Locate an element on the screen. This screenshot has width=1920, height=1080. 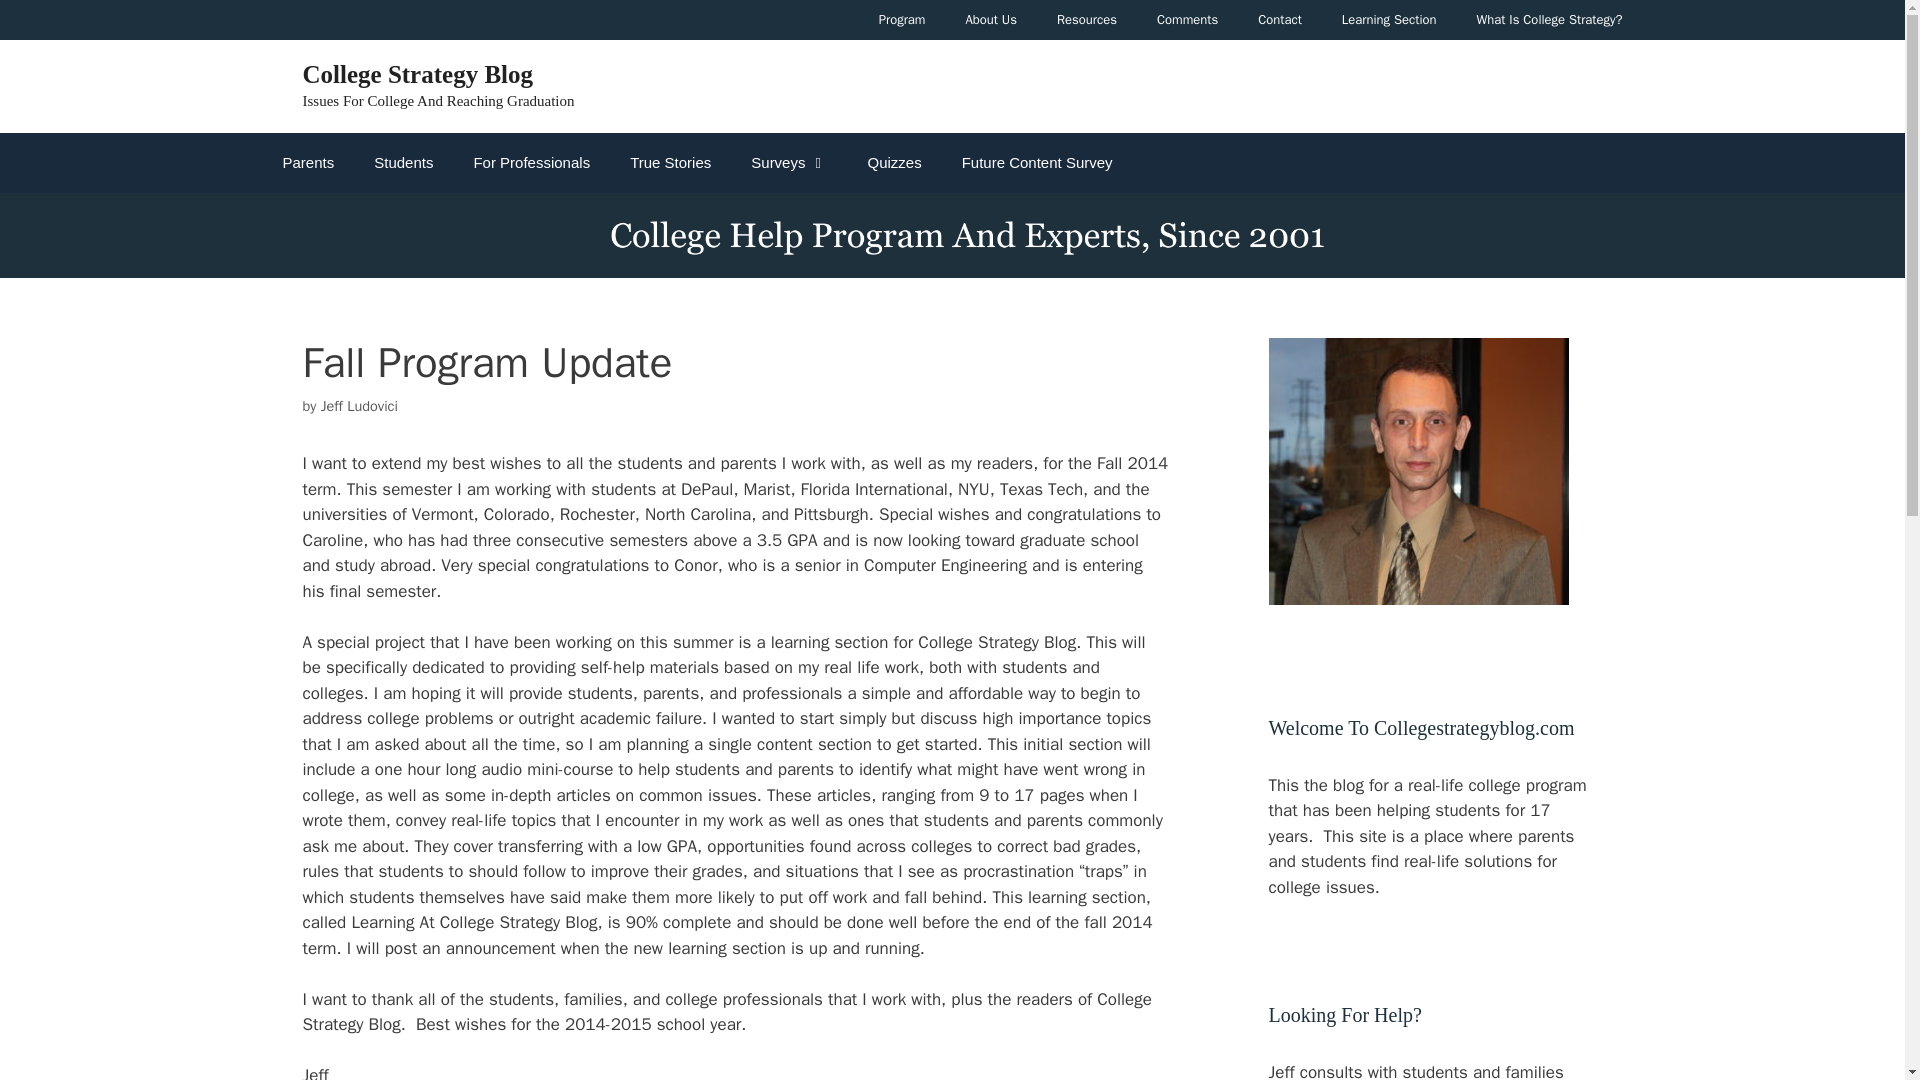
What Is College Strategy? is located at coordinates (1550, 20).